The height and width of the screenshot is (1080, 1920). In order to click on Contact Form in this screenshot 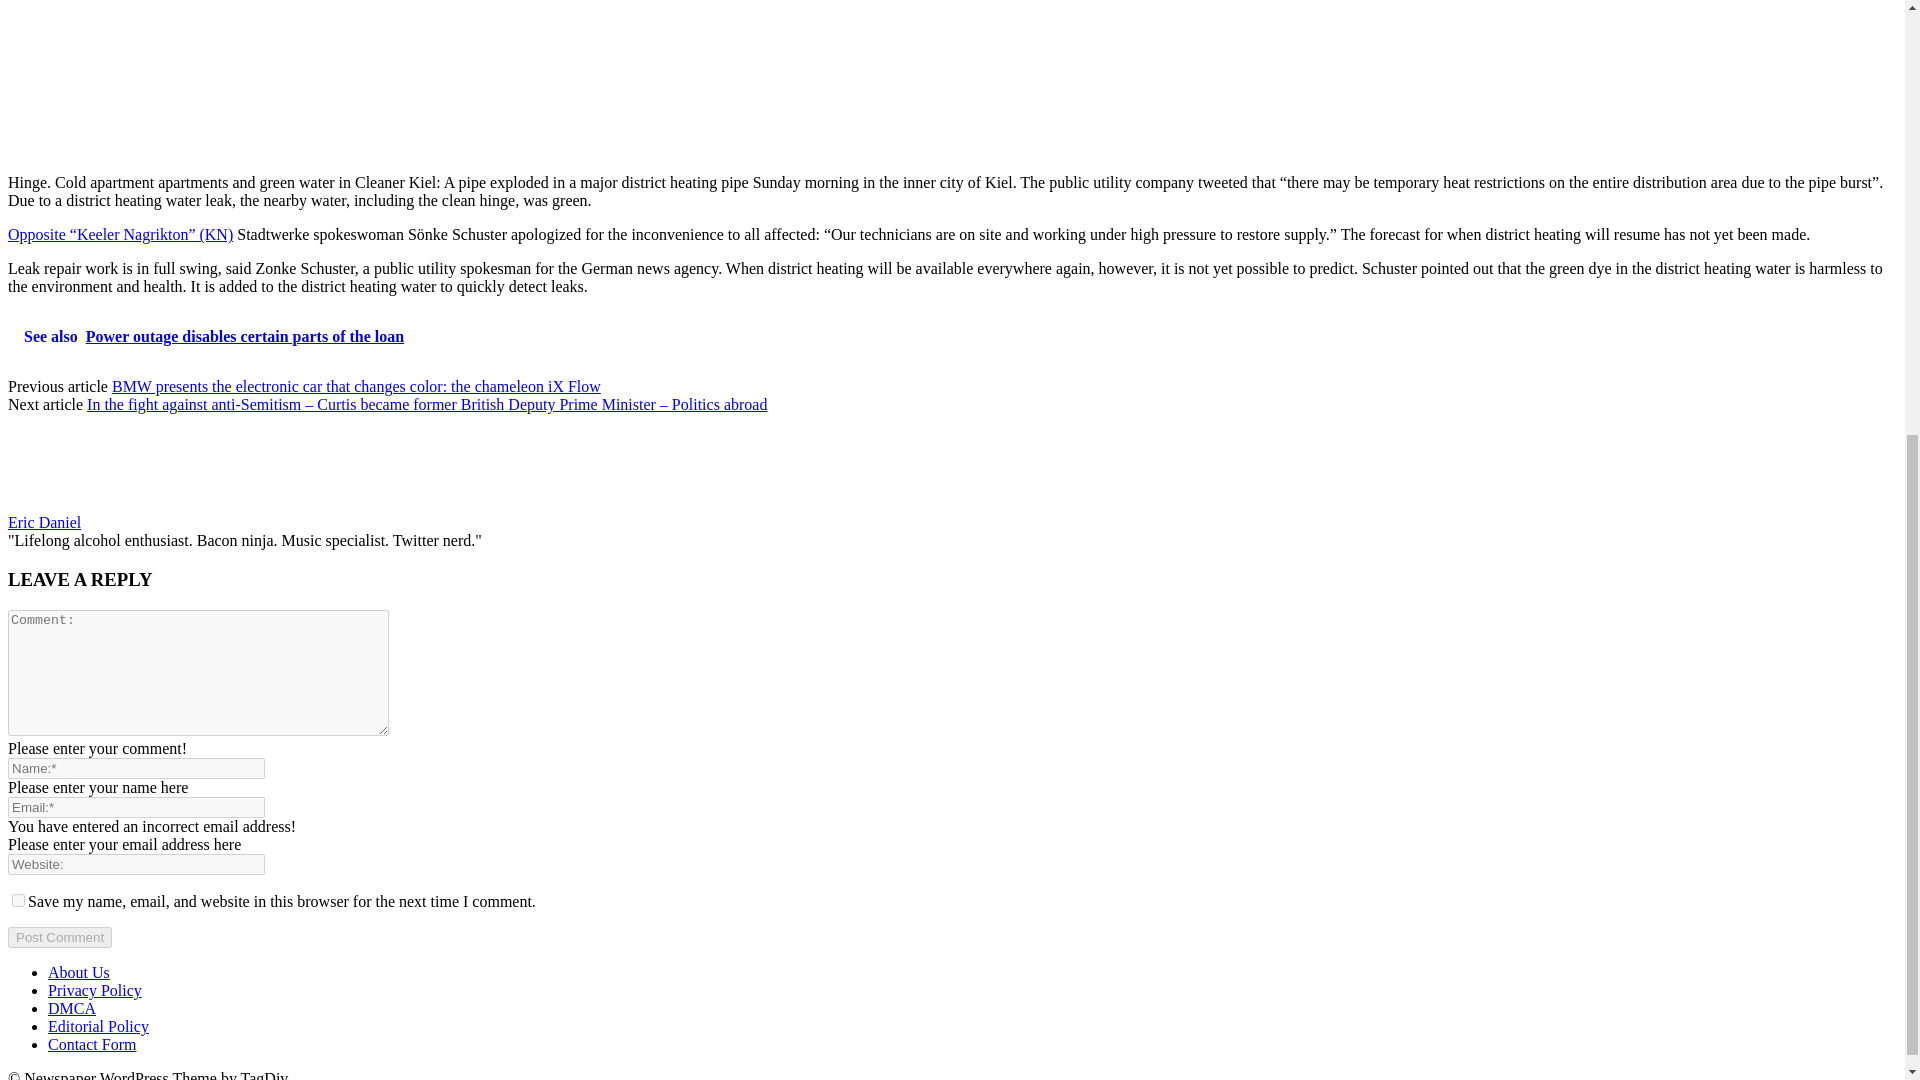, I will do `click(92, 1044)`.